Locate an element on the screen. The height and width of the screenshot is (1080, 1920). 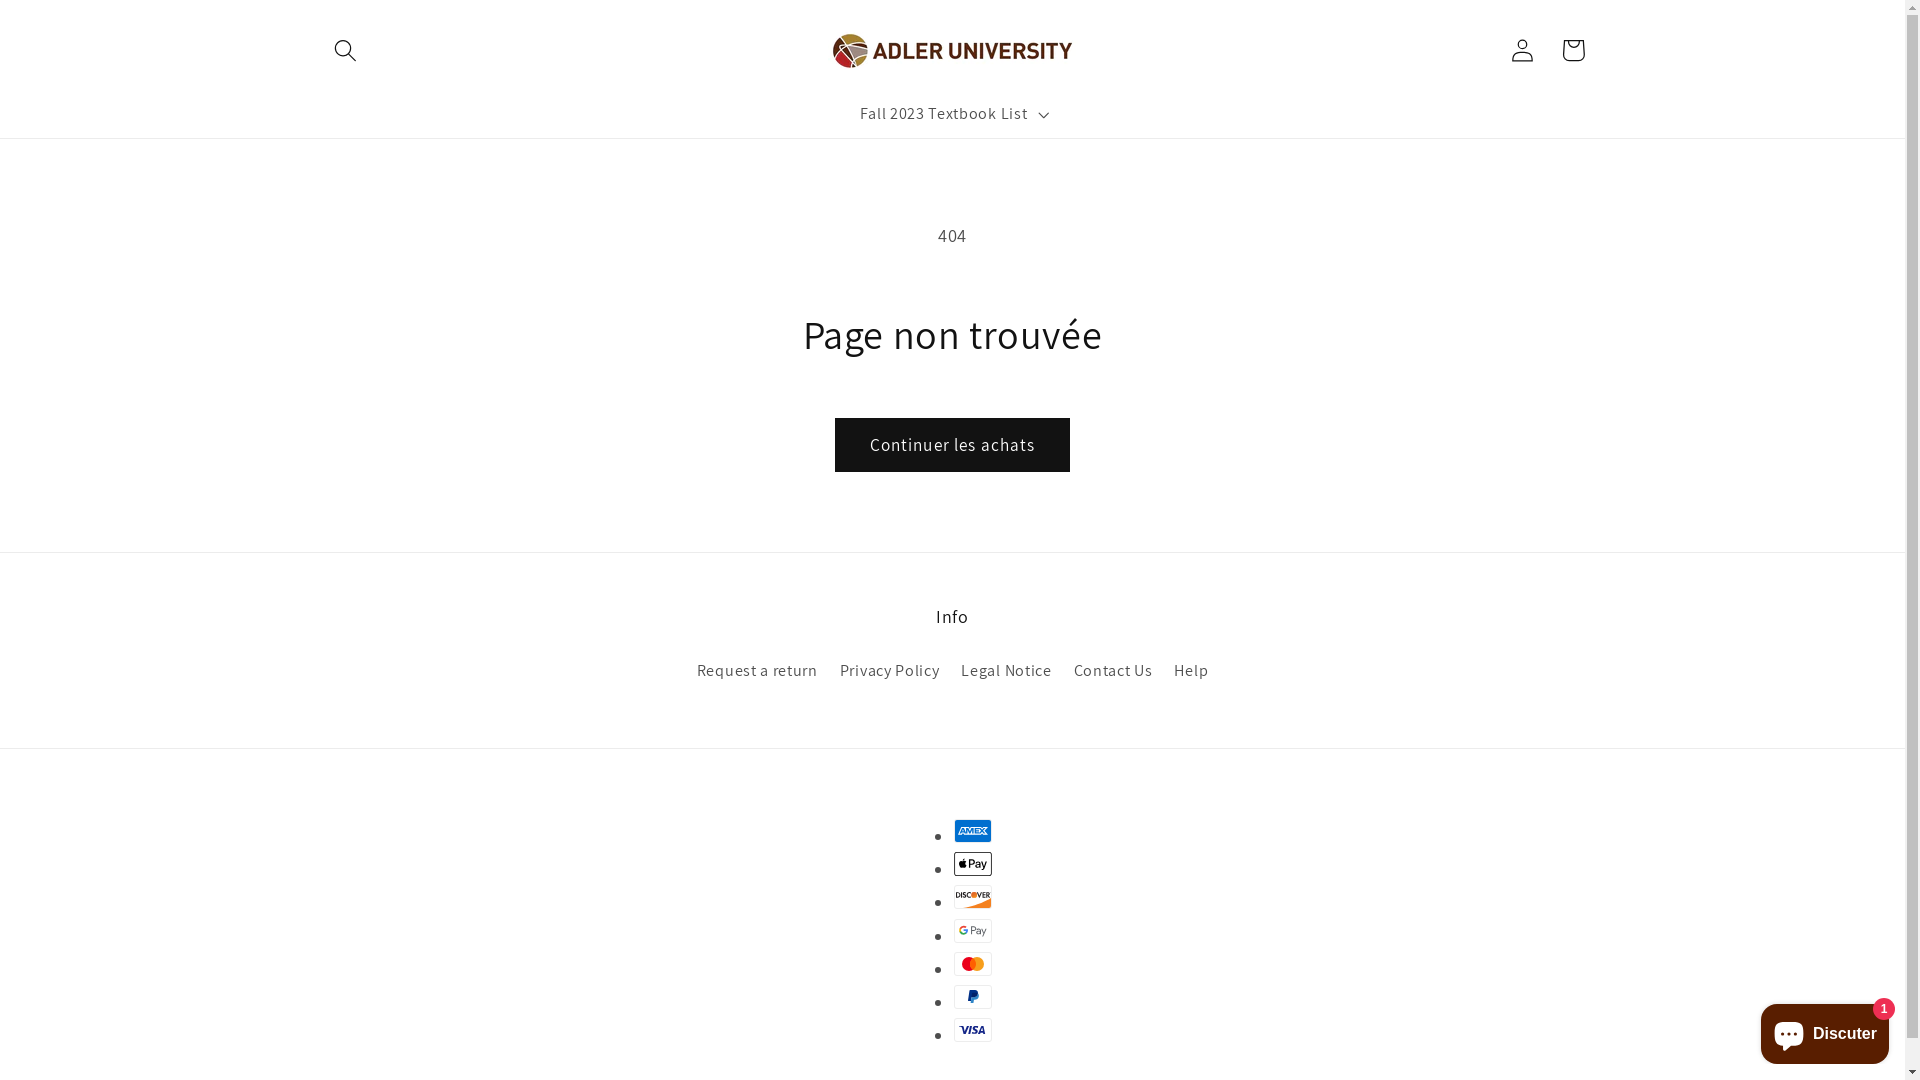
Legal Notice is located at coordinates (1006, 672).